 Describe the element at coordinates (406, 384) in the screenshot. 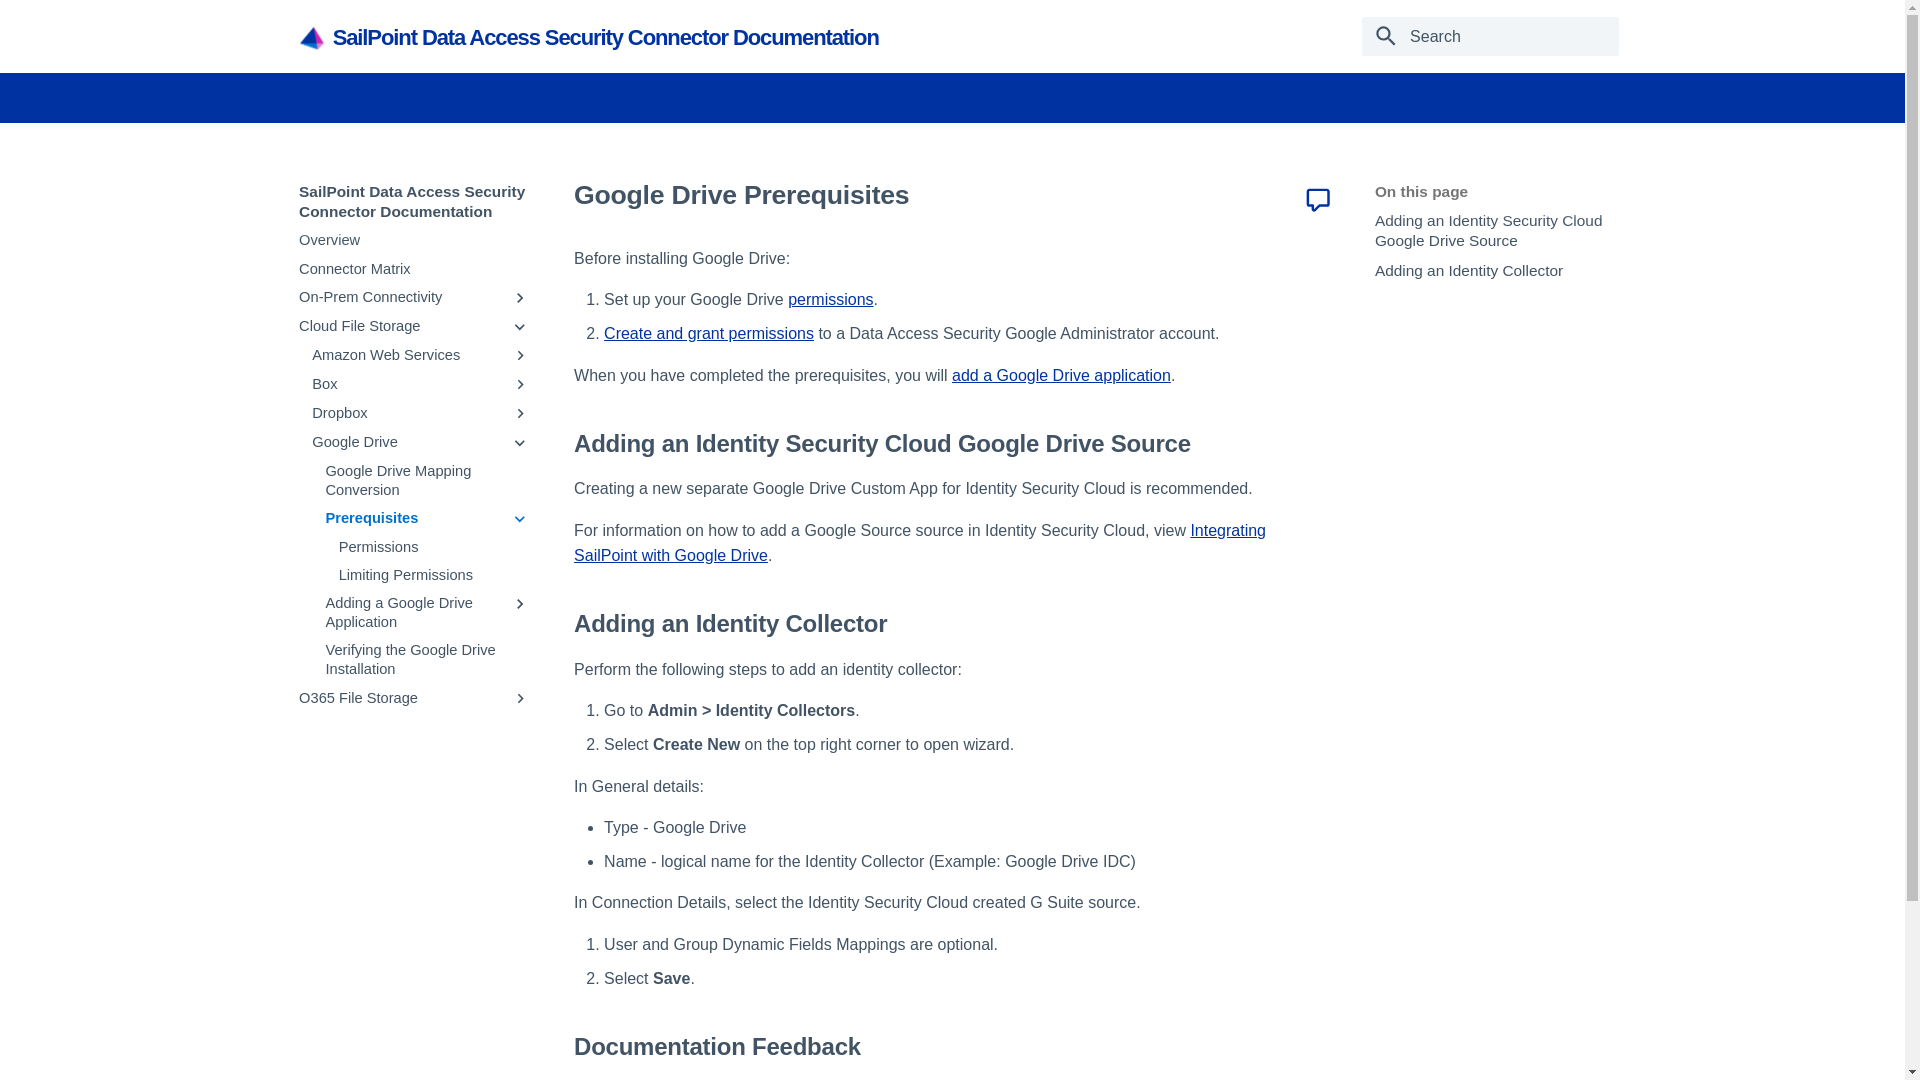

I see `Box` at that location.